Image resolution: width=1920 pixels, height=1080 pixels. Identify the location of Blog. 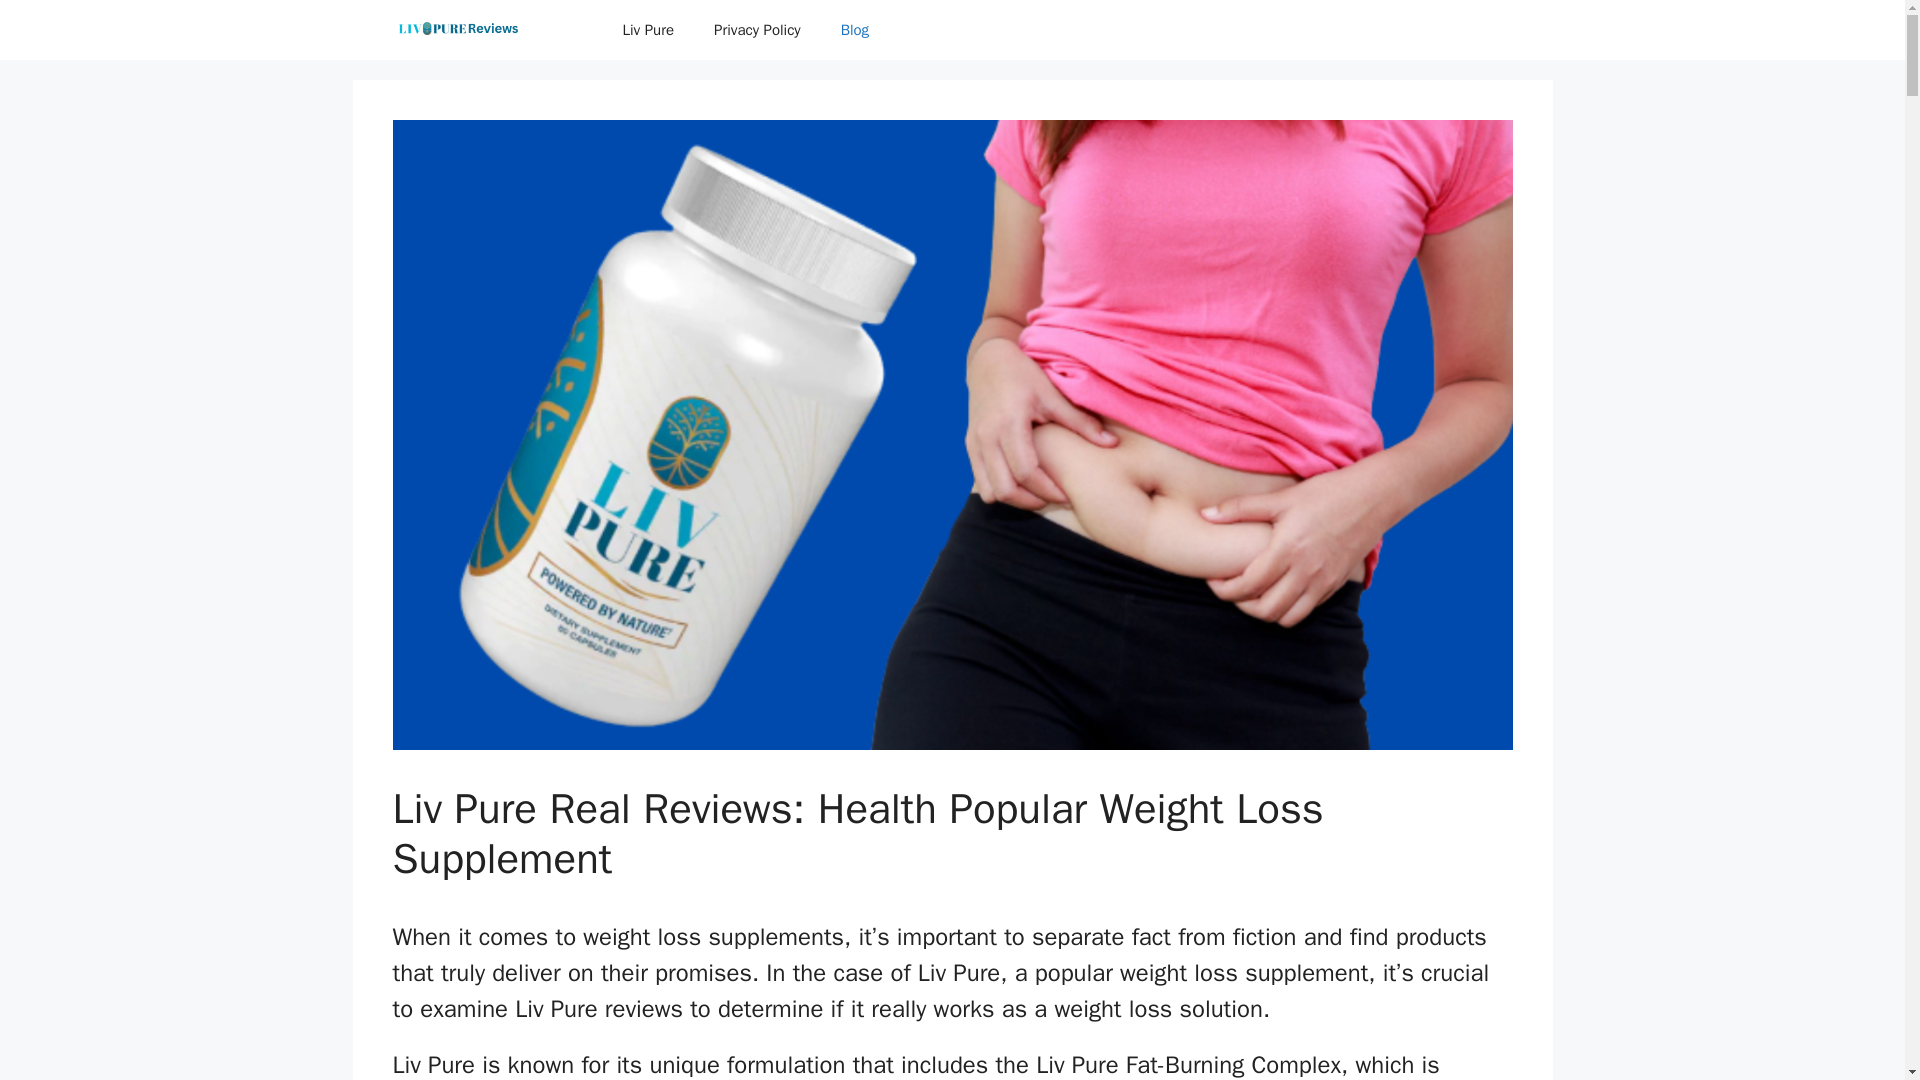
(854, 30).